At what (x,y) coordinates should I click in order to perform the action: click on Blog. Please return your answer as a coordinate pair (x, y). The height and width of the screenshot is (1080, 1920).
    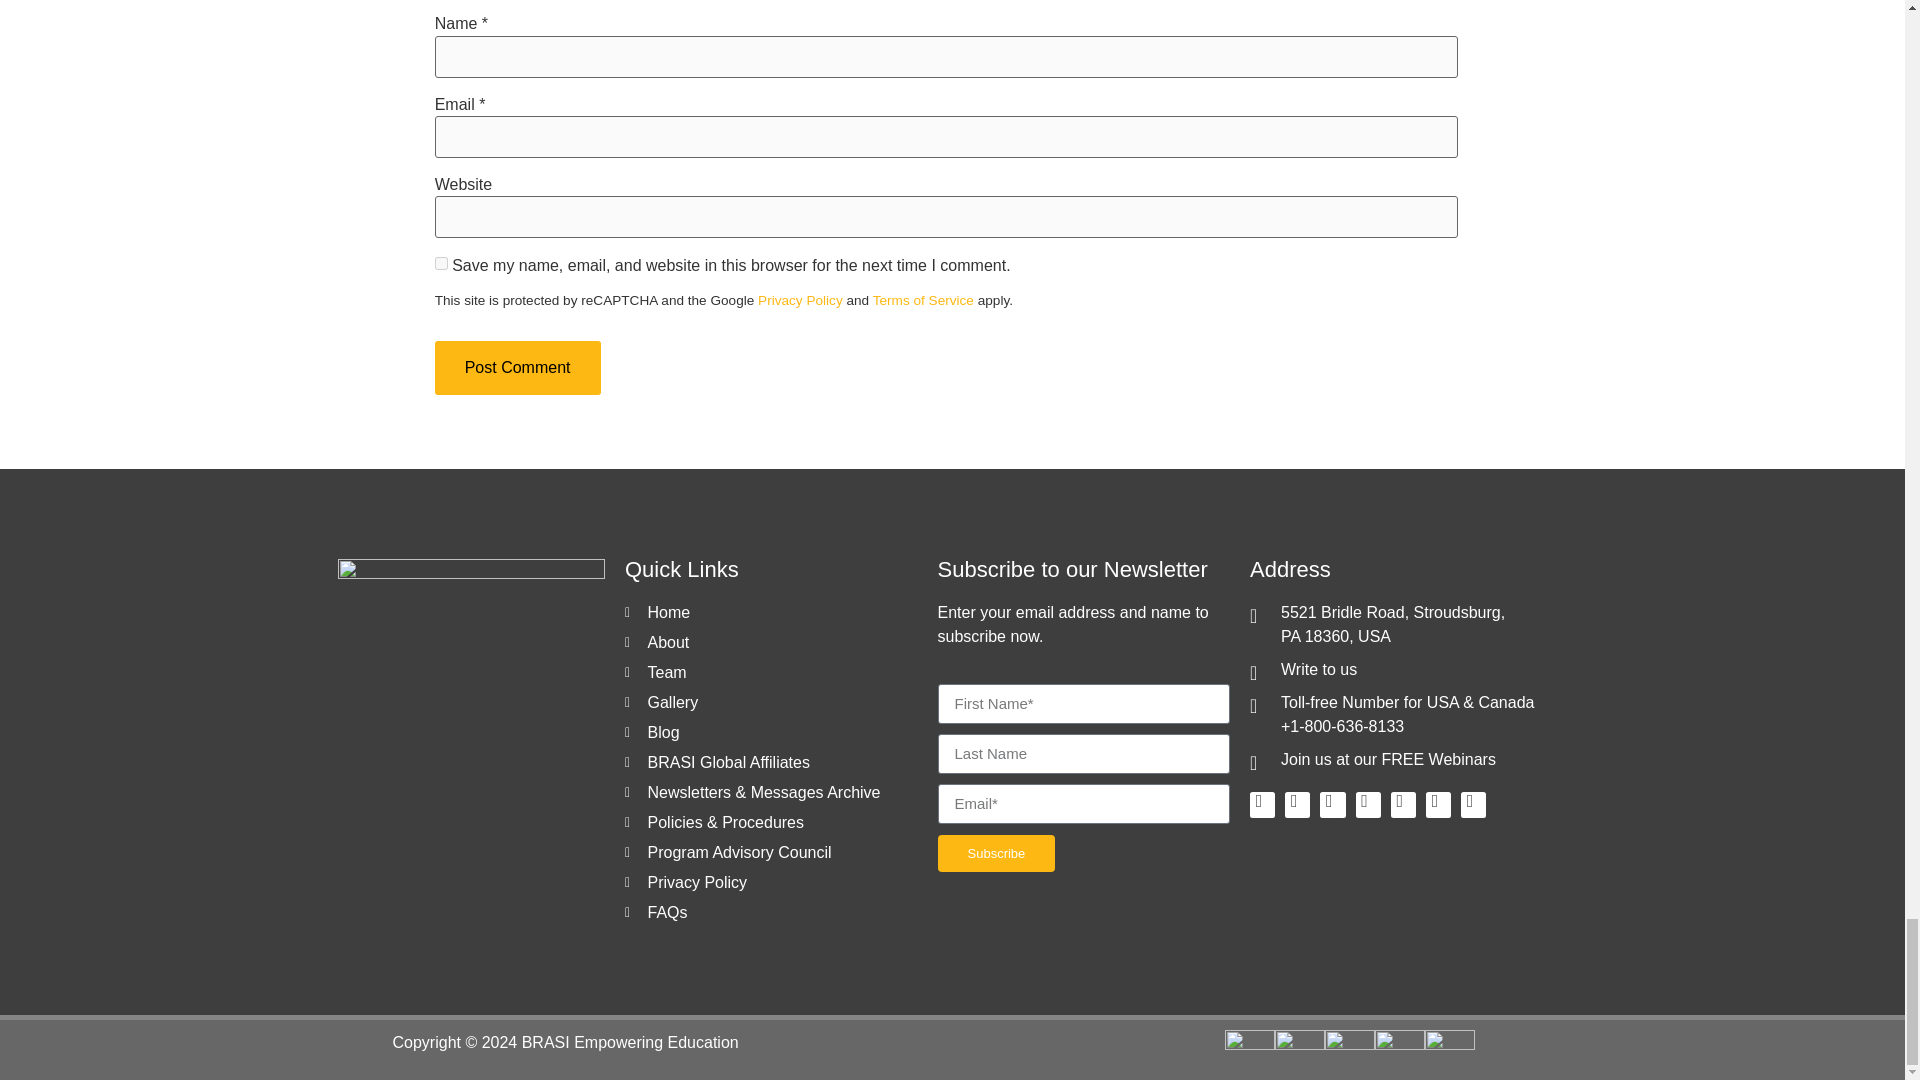
    Looking at the image, I should click on (771, 733).